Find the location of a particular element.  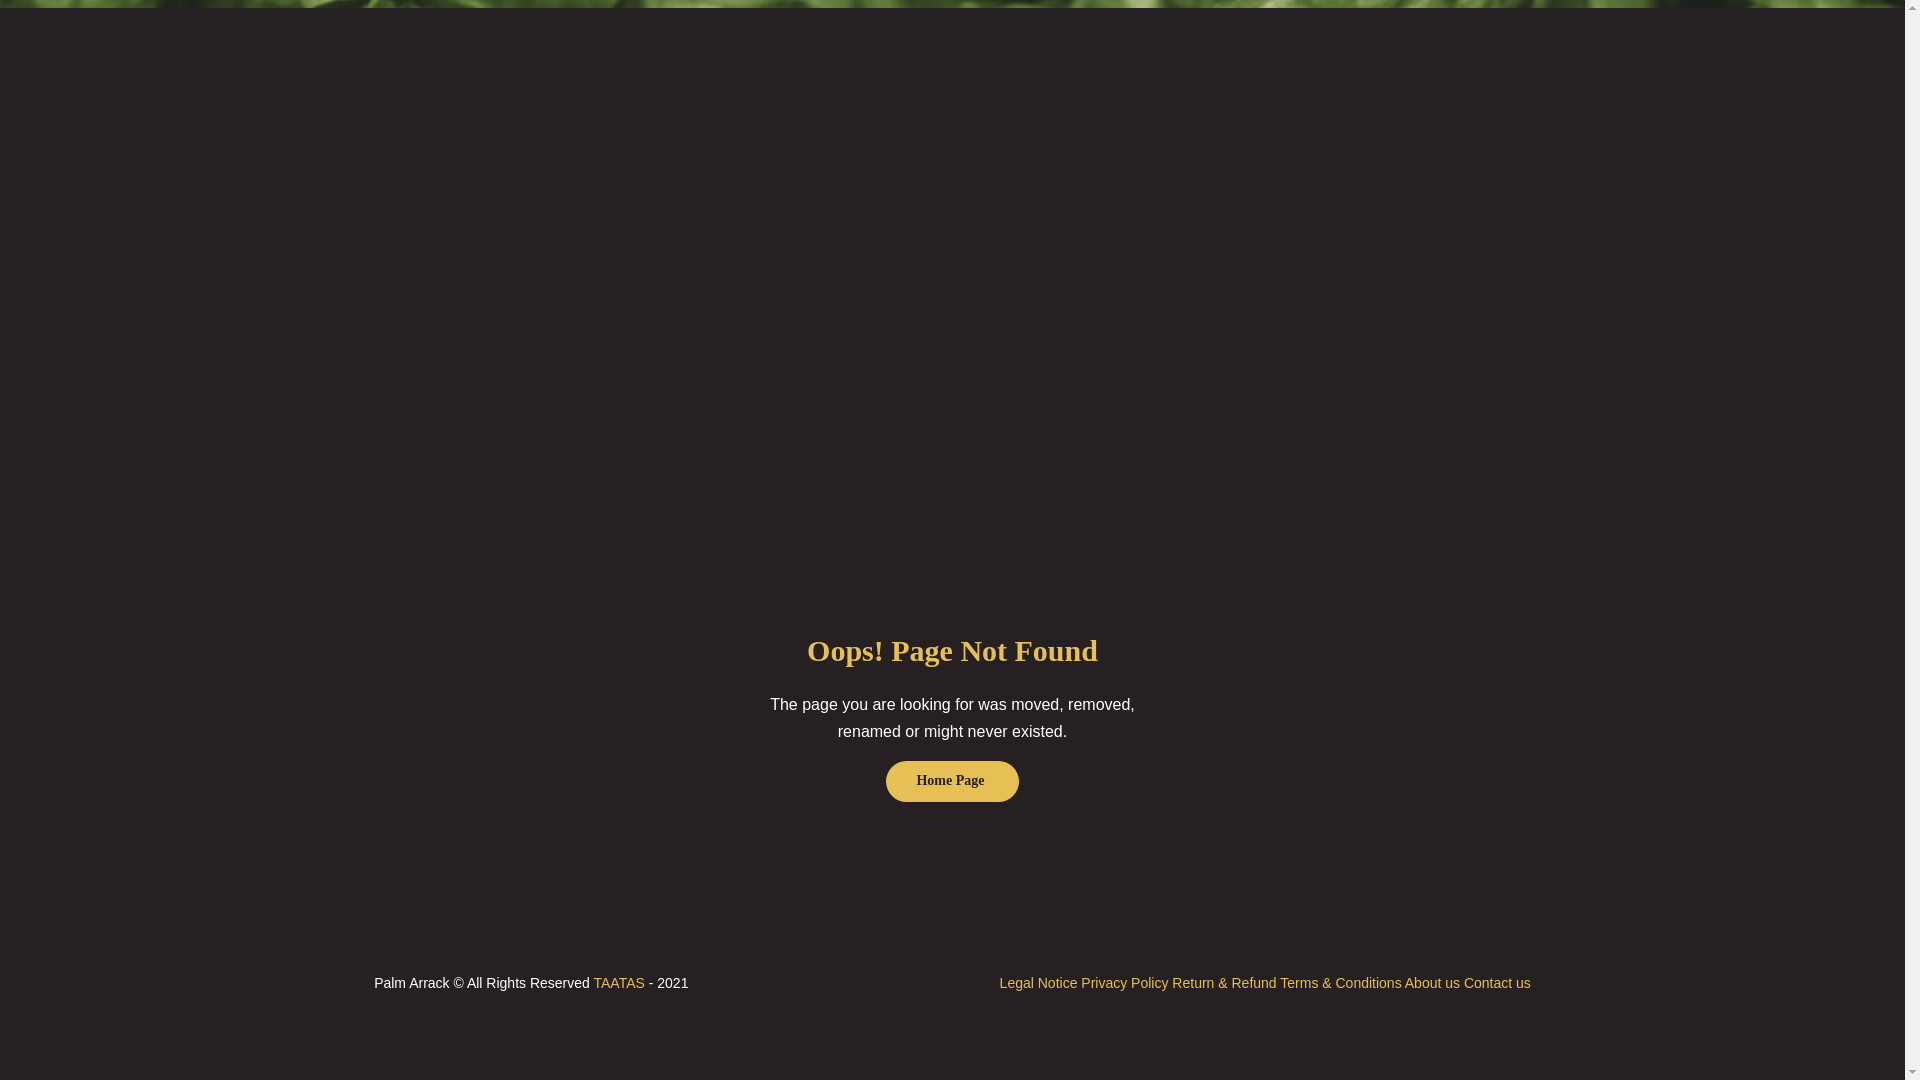

Legal Notice is located at coordinates (1041, 983).